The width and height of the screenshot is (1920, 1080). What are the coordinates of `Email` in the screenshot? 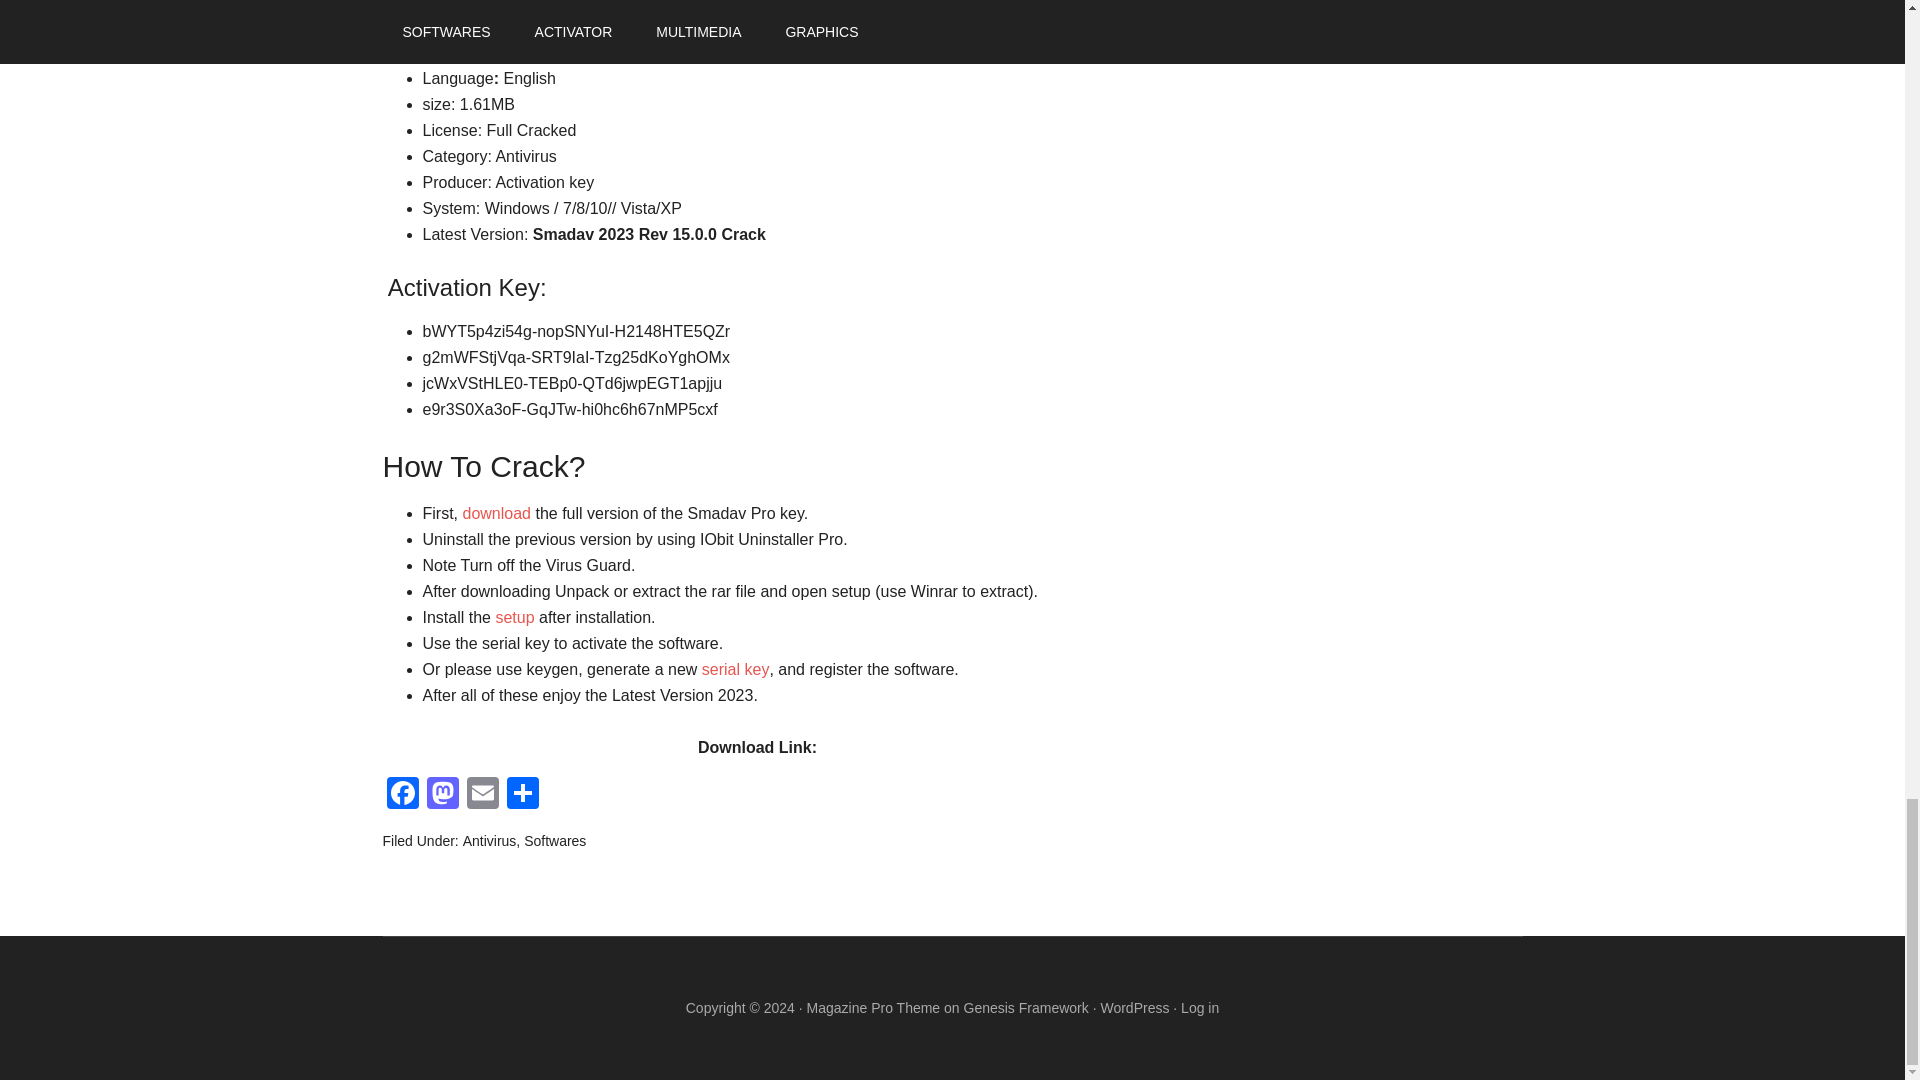 It's located at (482, 795).